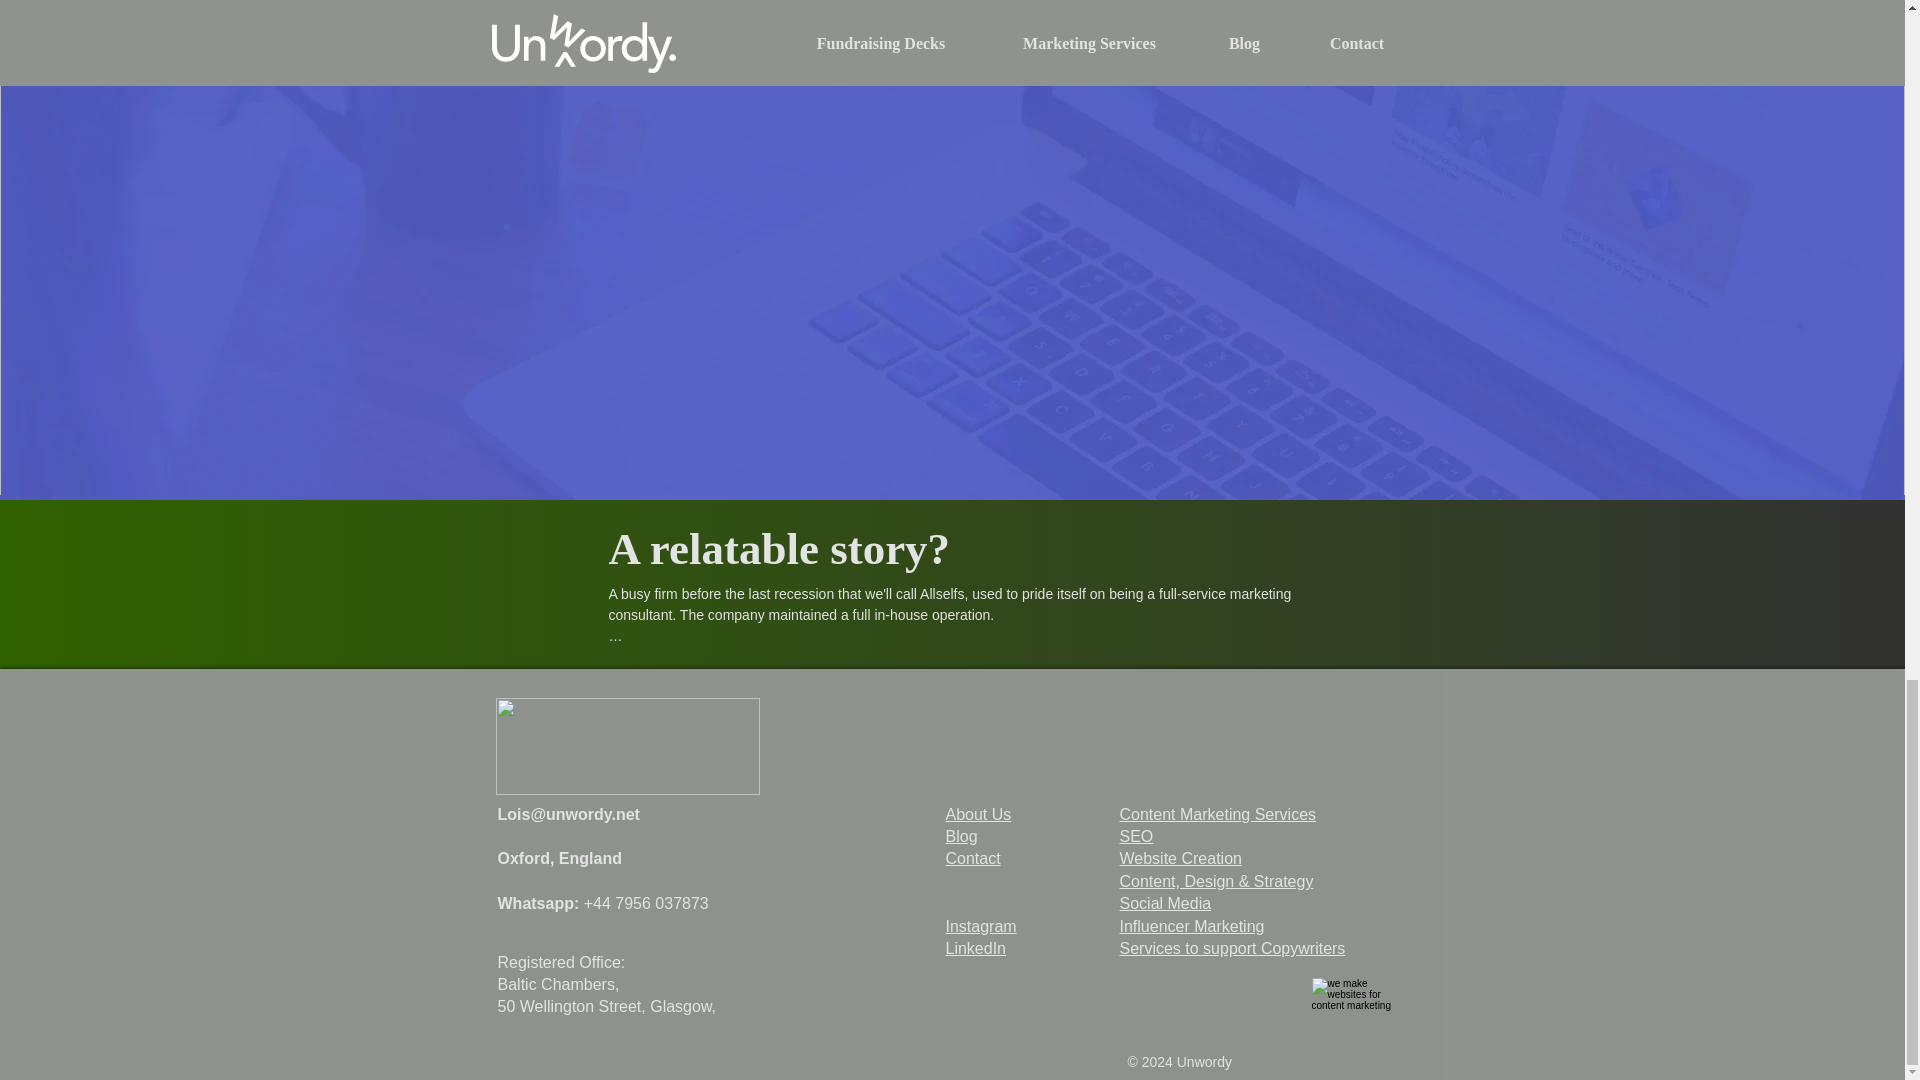 This screenshot has height=1080, width=1920. What do you see at coordinates (1218, 814) in the screenshot?
I see `Content Marketing Services` at bounding box center [1218, 814].